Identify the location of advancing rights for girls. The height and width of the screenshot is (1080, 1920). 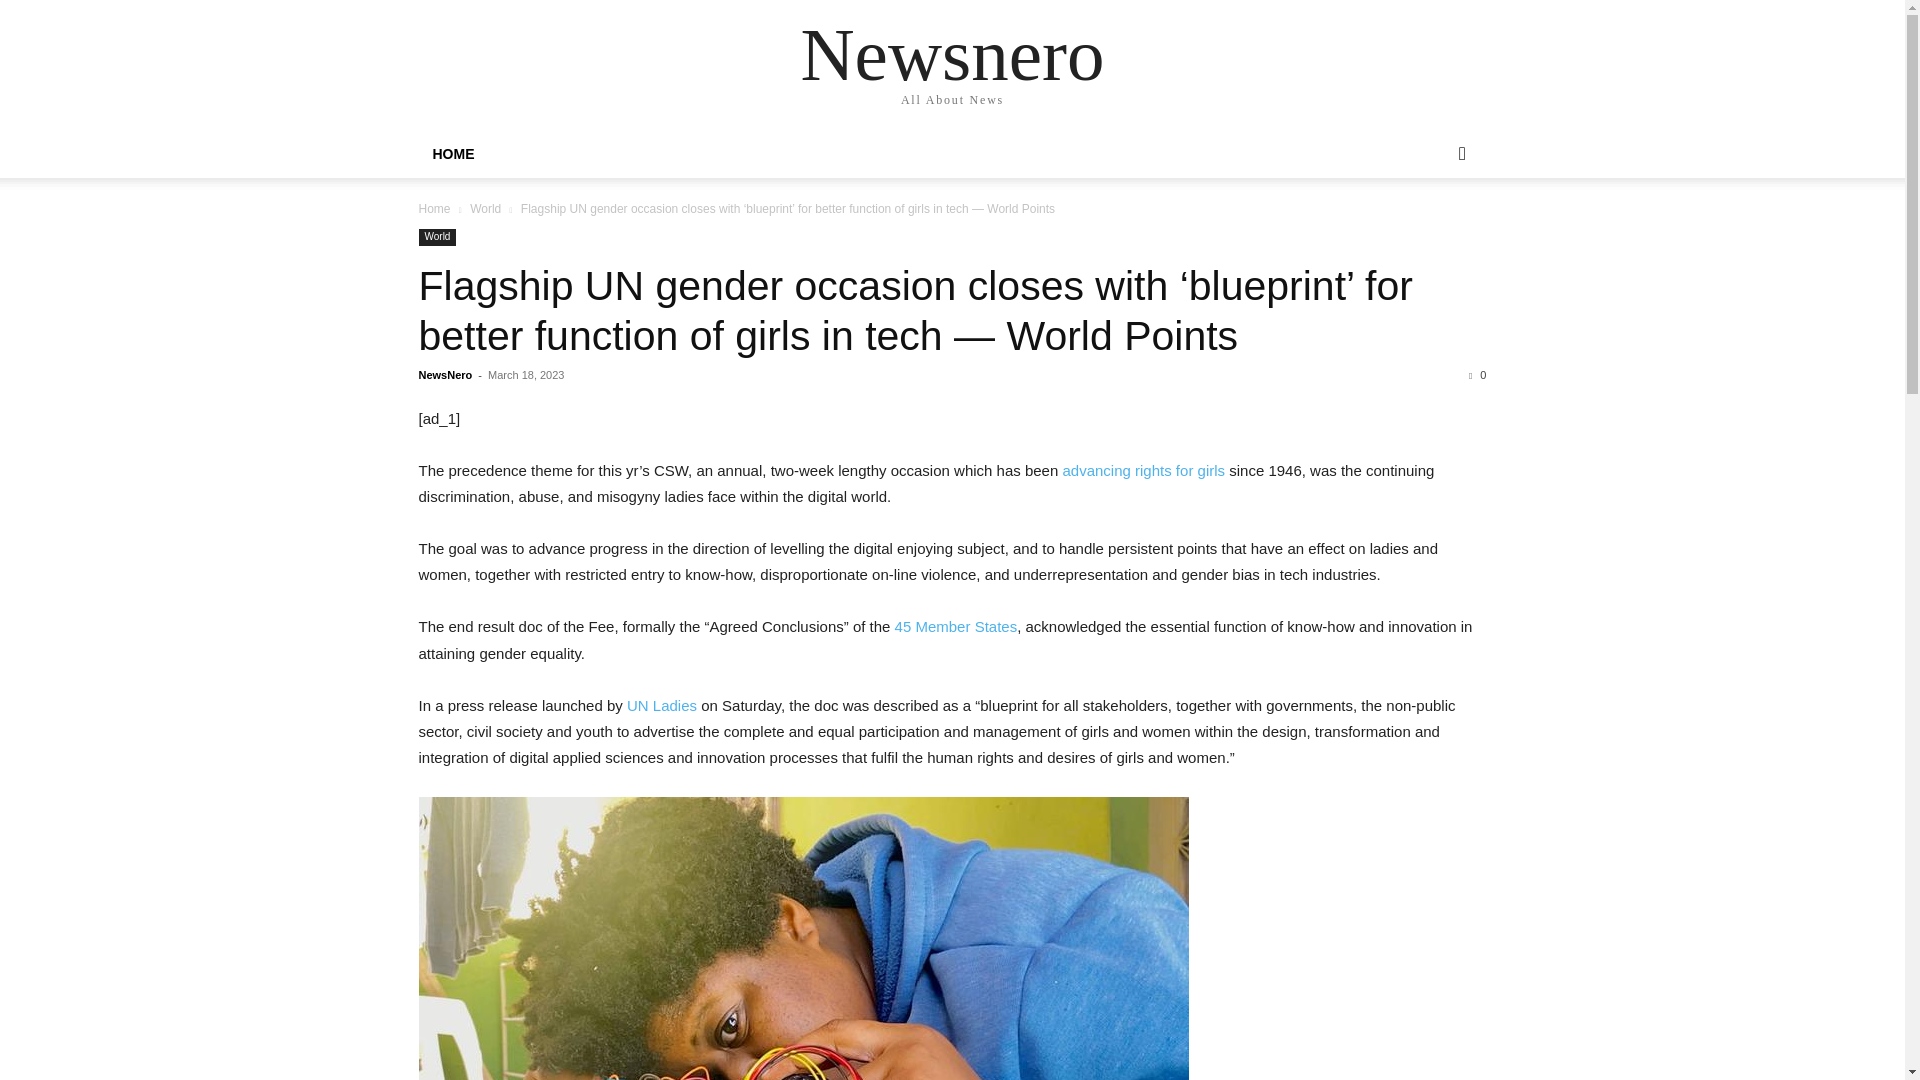
(1142, 470).